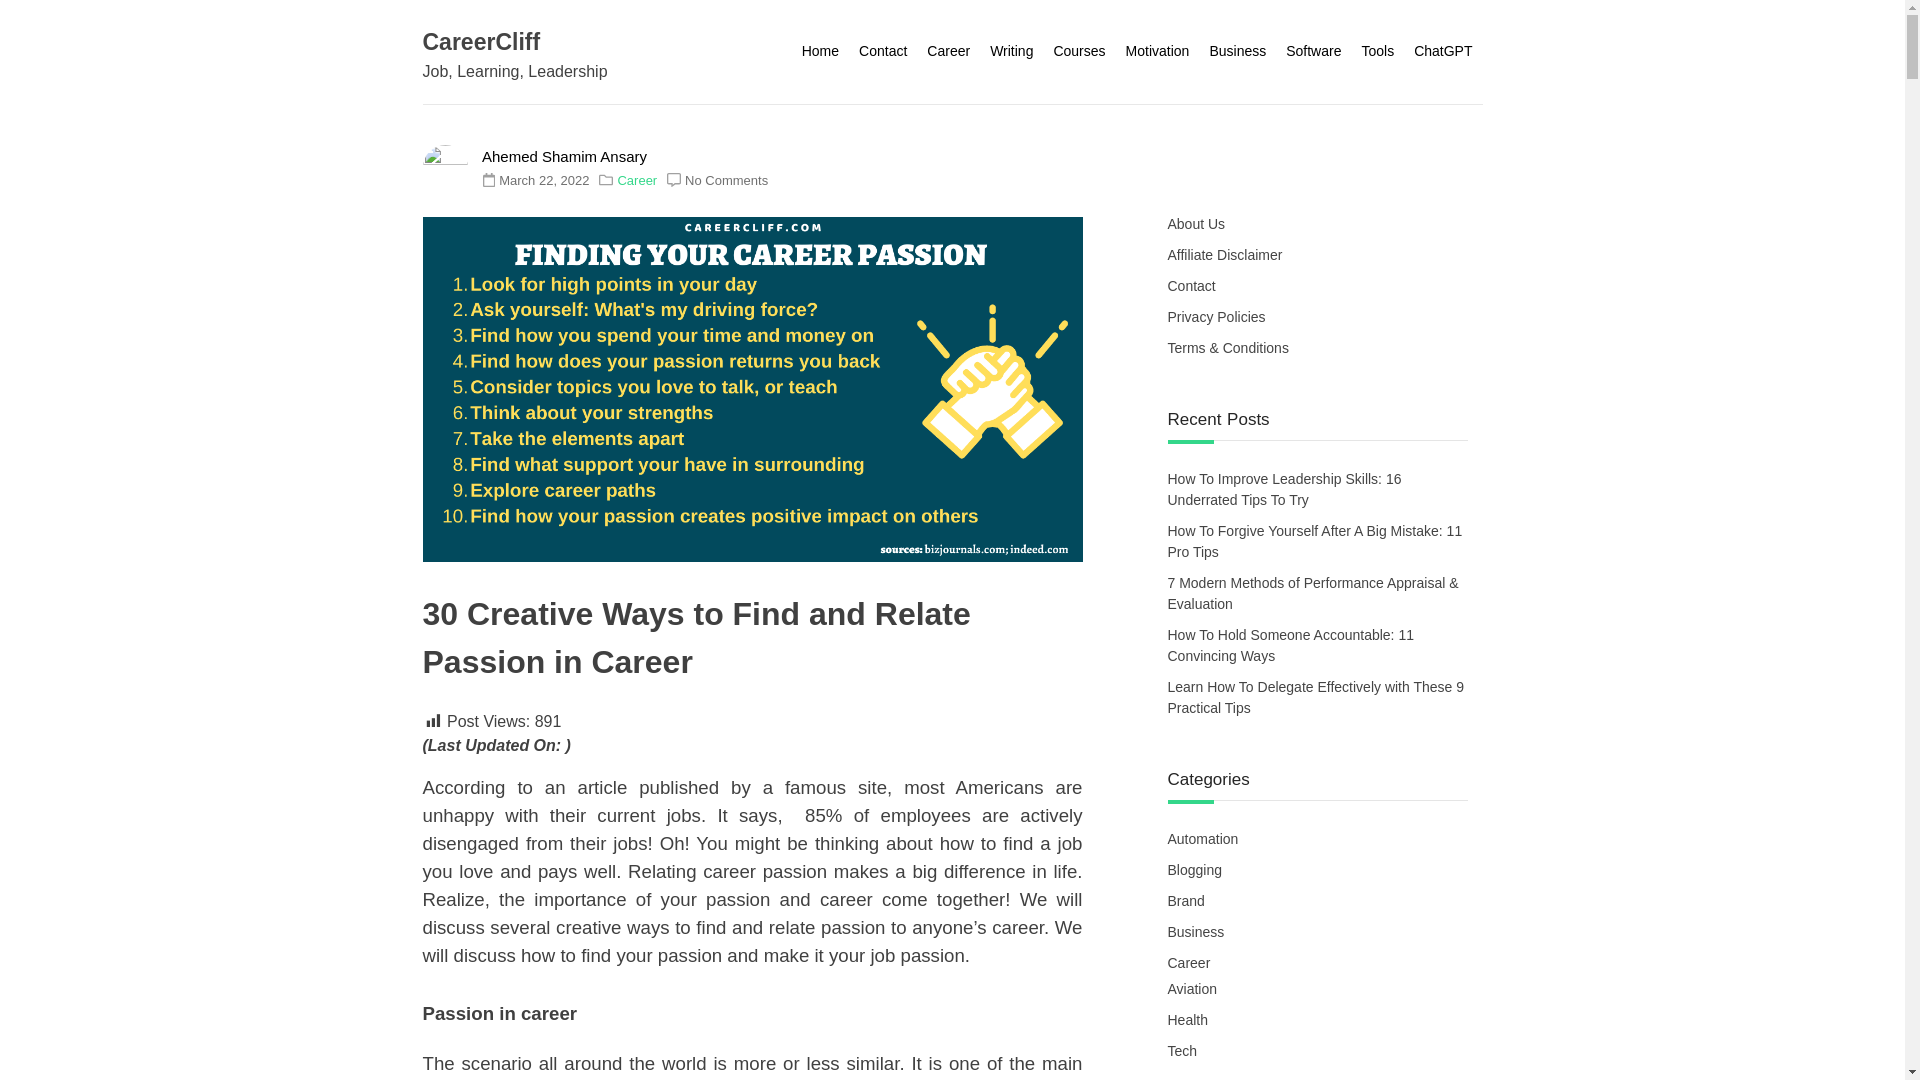  Describe the element at coordinates (820, 51) in the screenshot. I see `Home` at that location.